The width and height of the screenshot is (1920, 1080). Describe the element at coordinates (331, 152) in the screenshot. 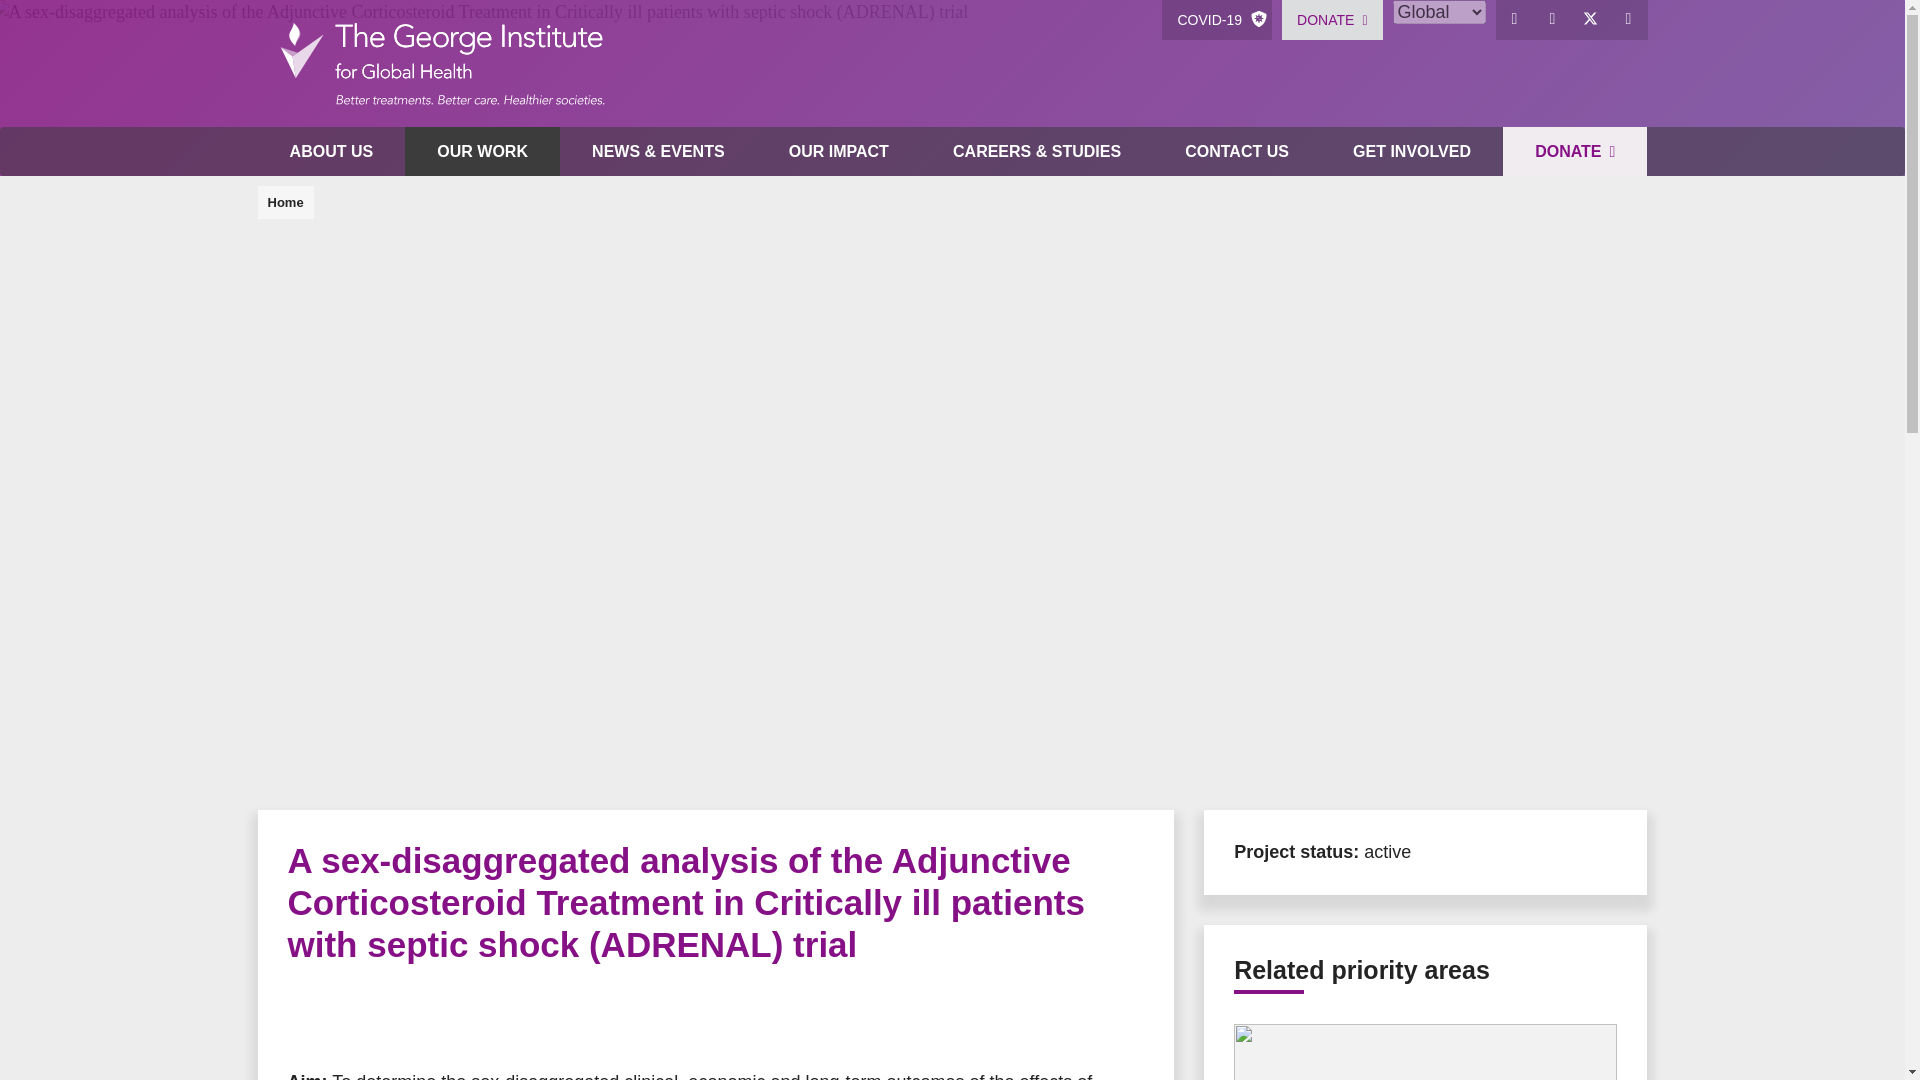

I see `ABOUT US` at that location.